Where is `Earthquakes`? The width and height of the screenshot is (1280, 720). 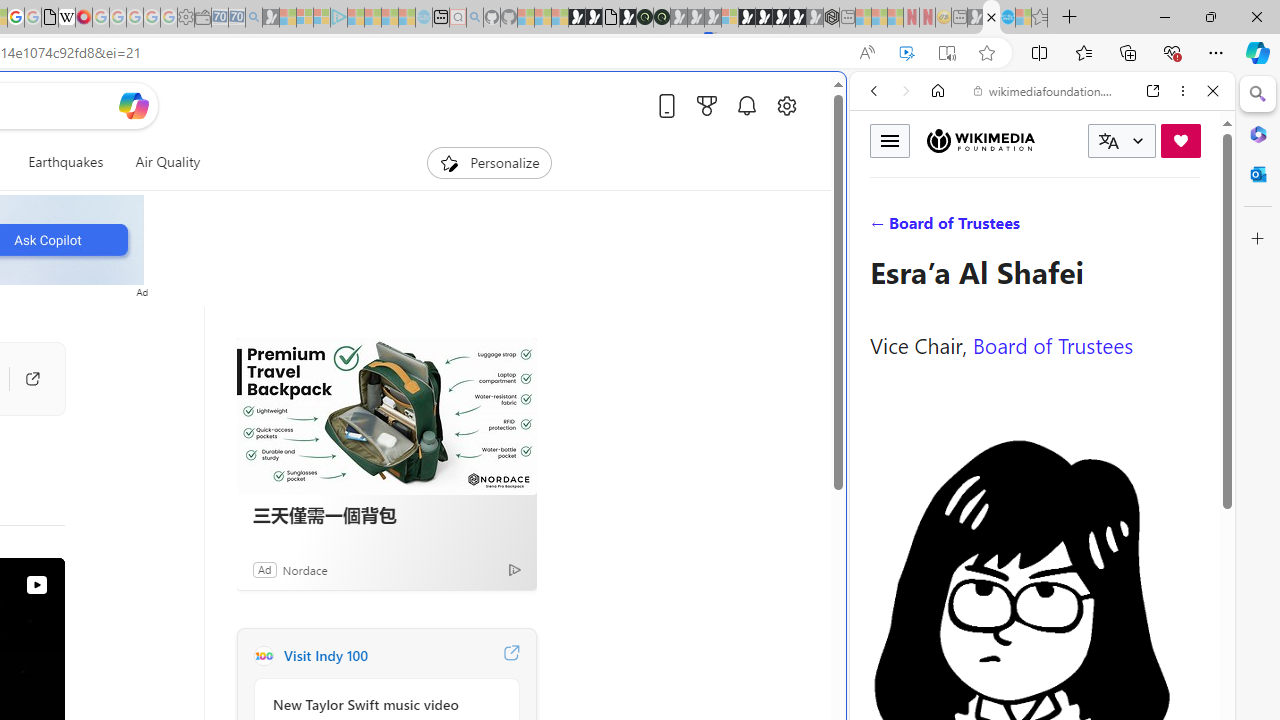 Earthquakes is located at coordinates (66, 162).